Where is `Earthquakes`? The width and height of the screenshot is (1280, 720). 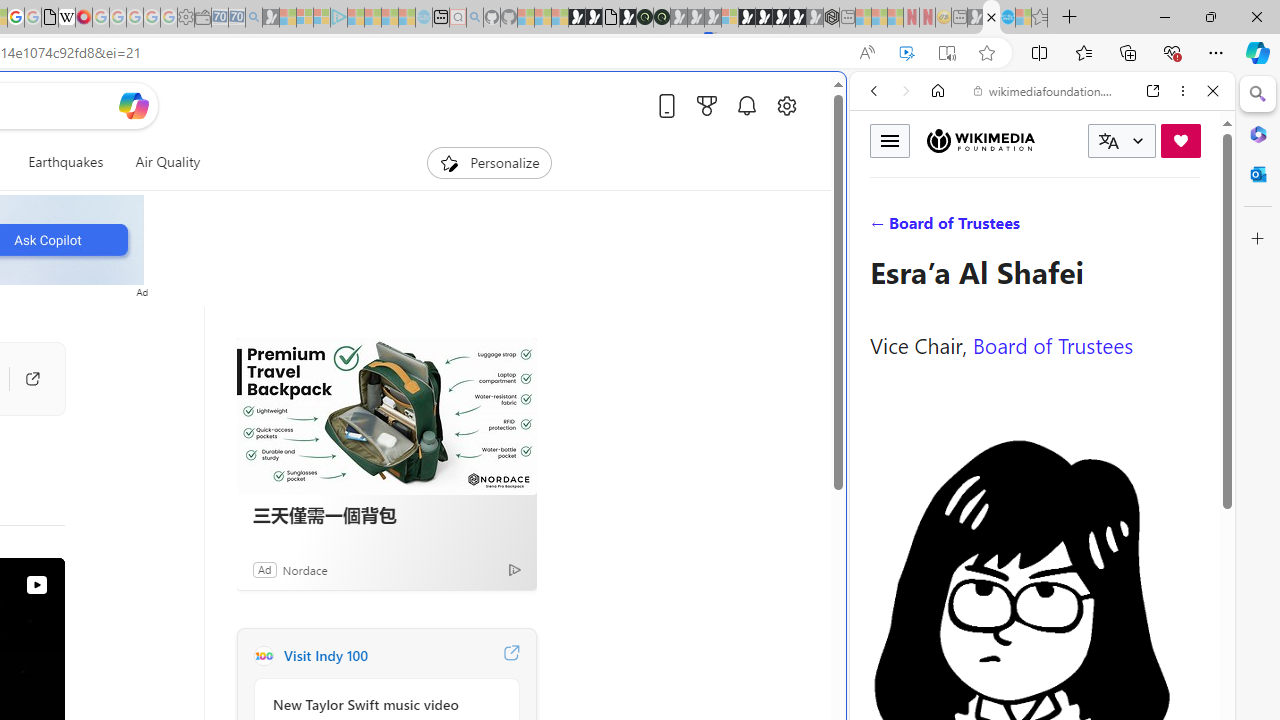 Earthquakes is located at coordinates (66, 162).